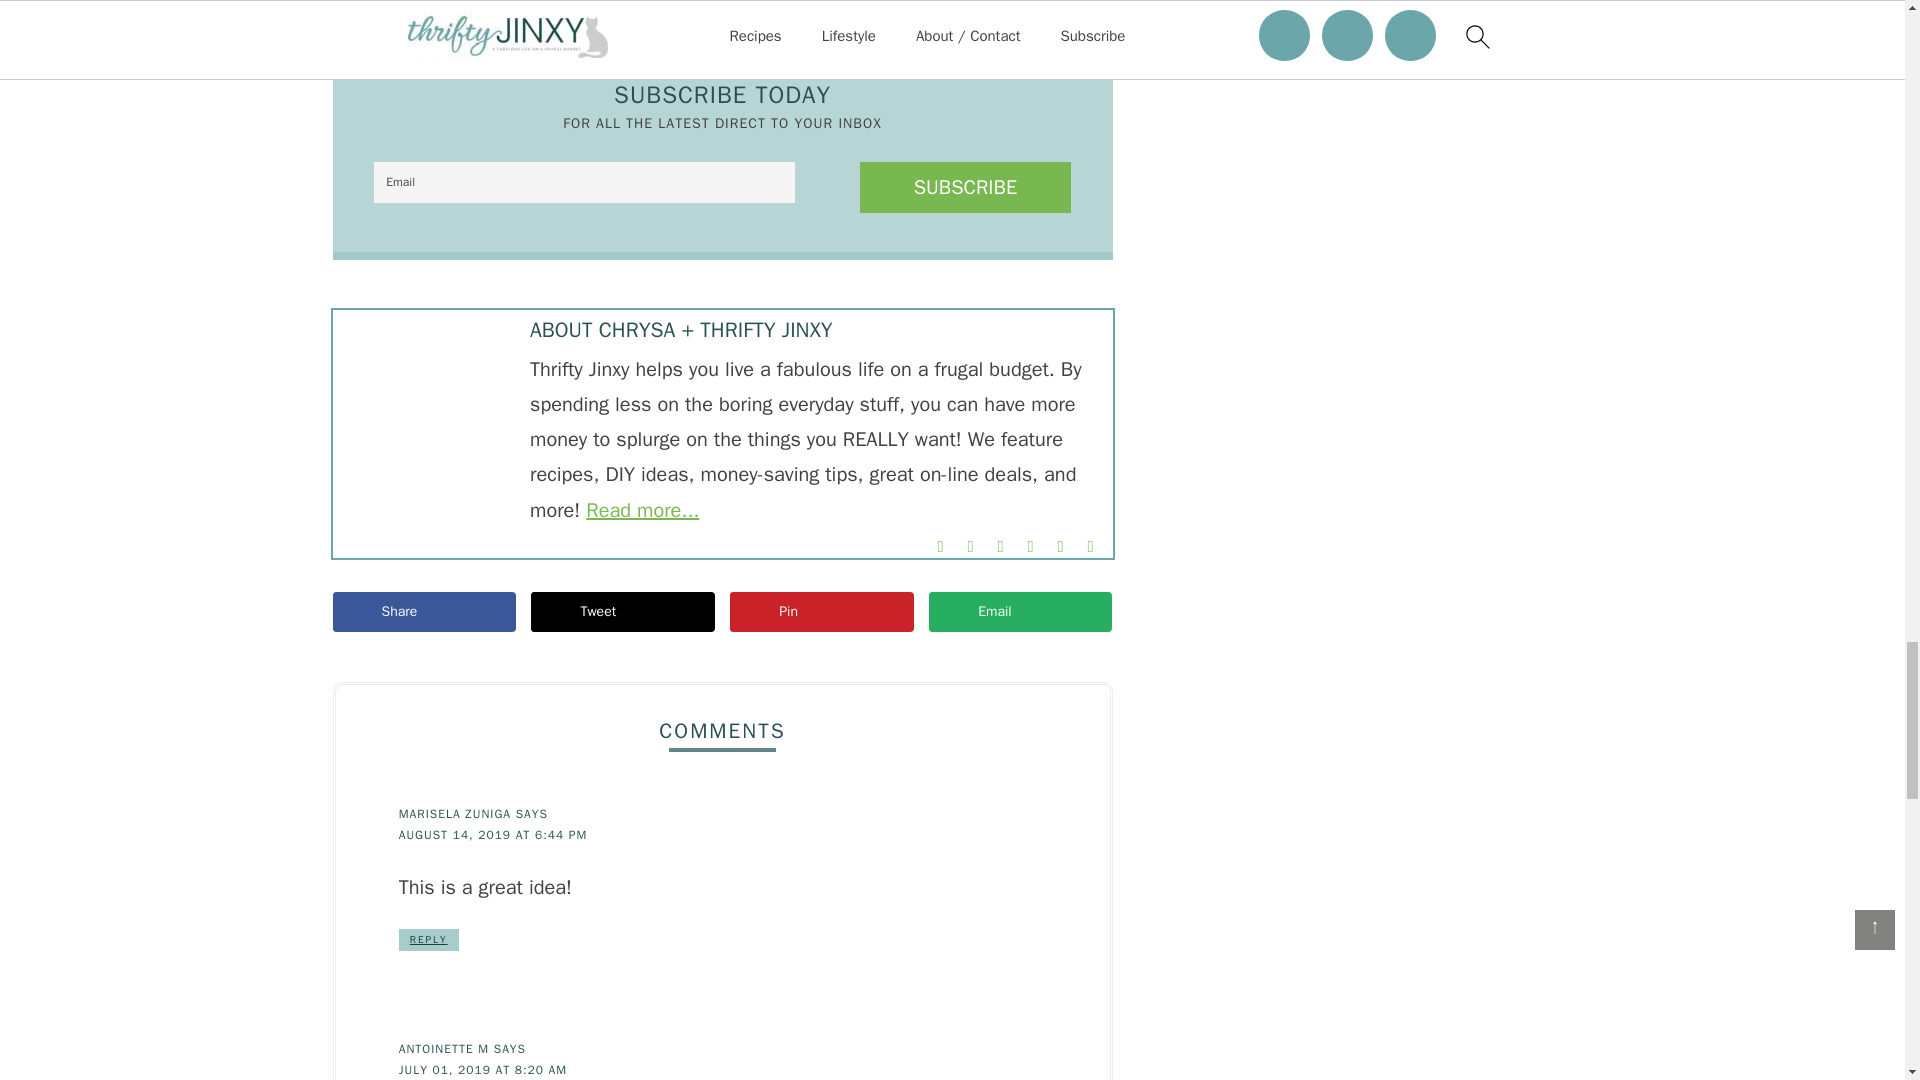  What do you see at coordinates (622, 611) in the screenshot?
I see `Share on X` at bounding box center [622, 611].